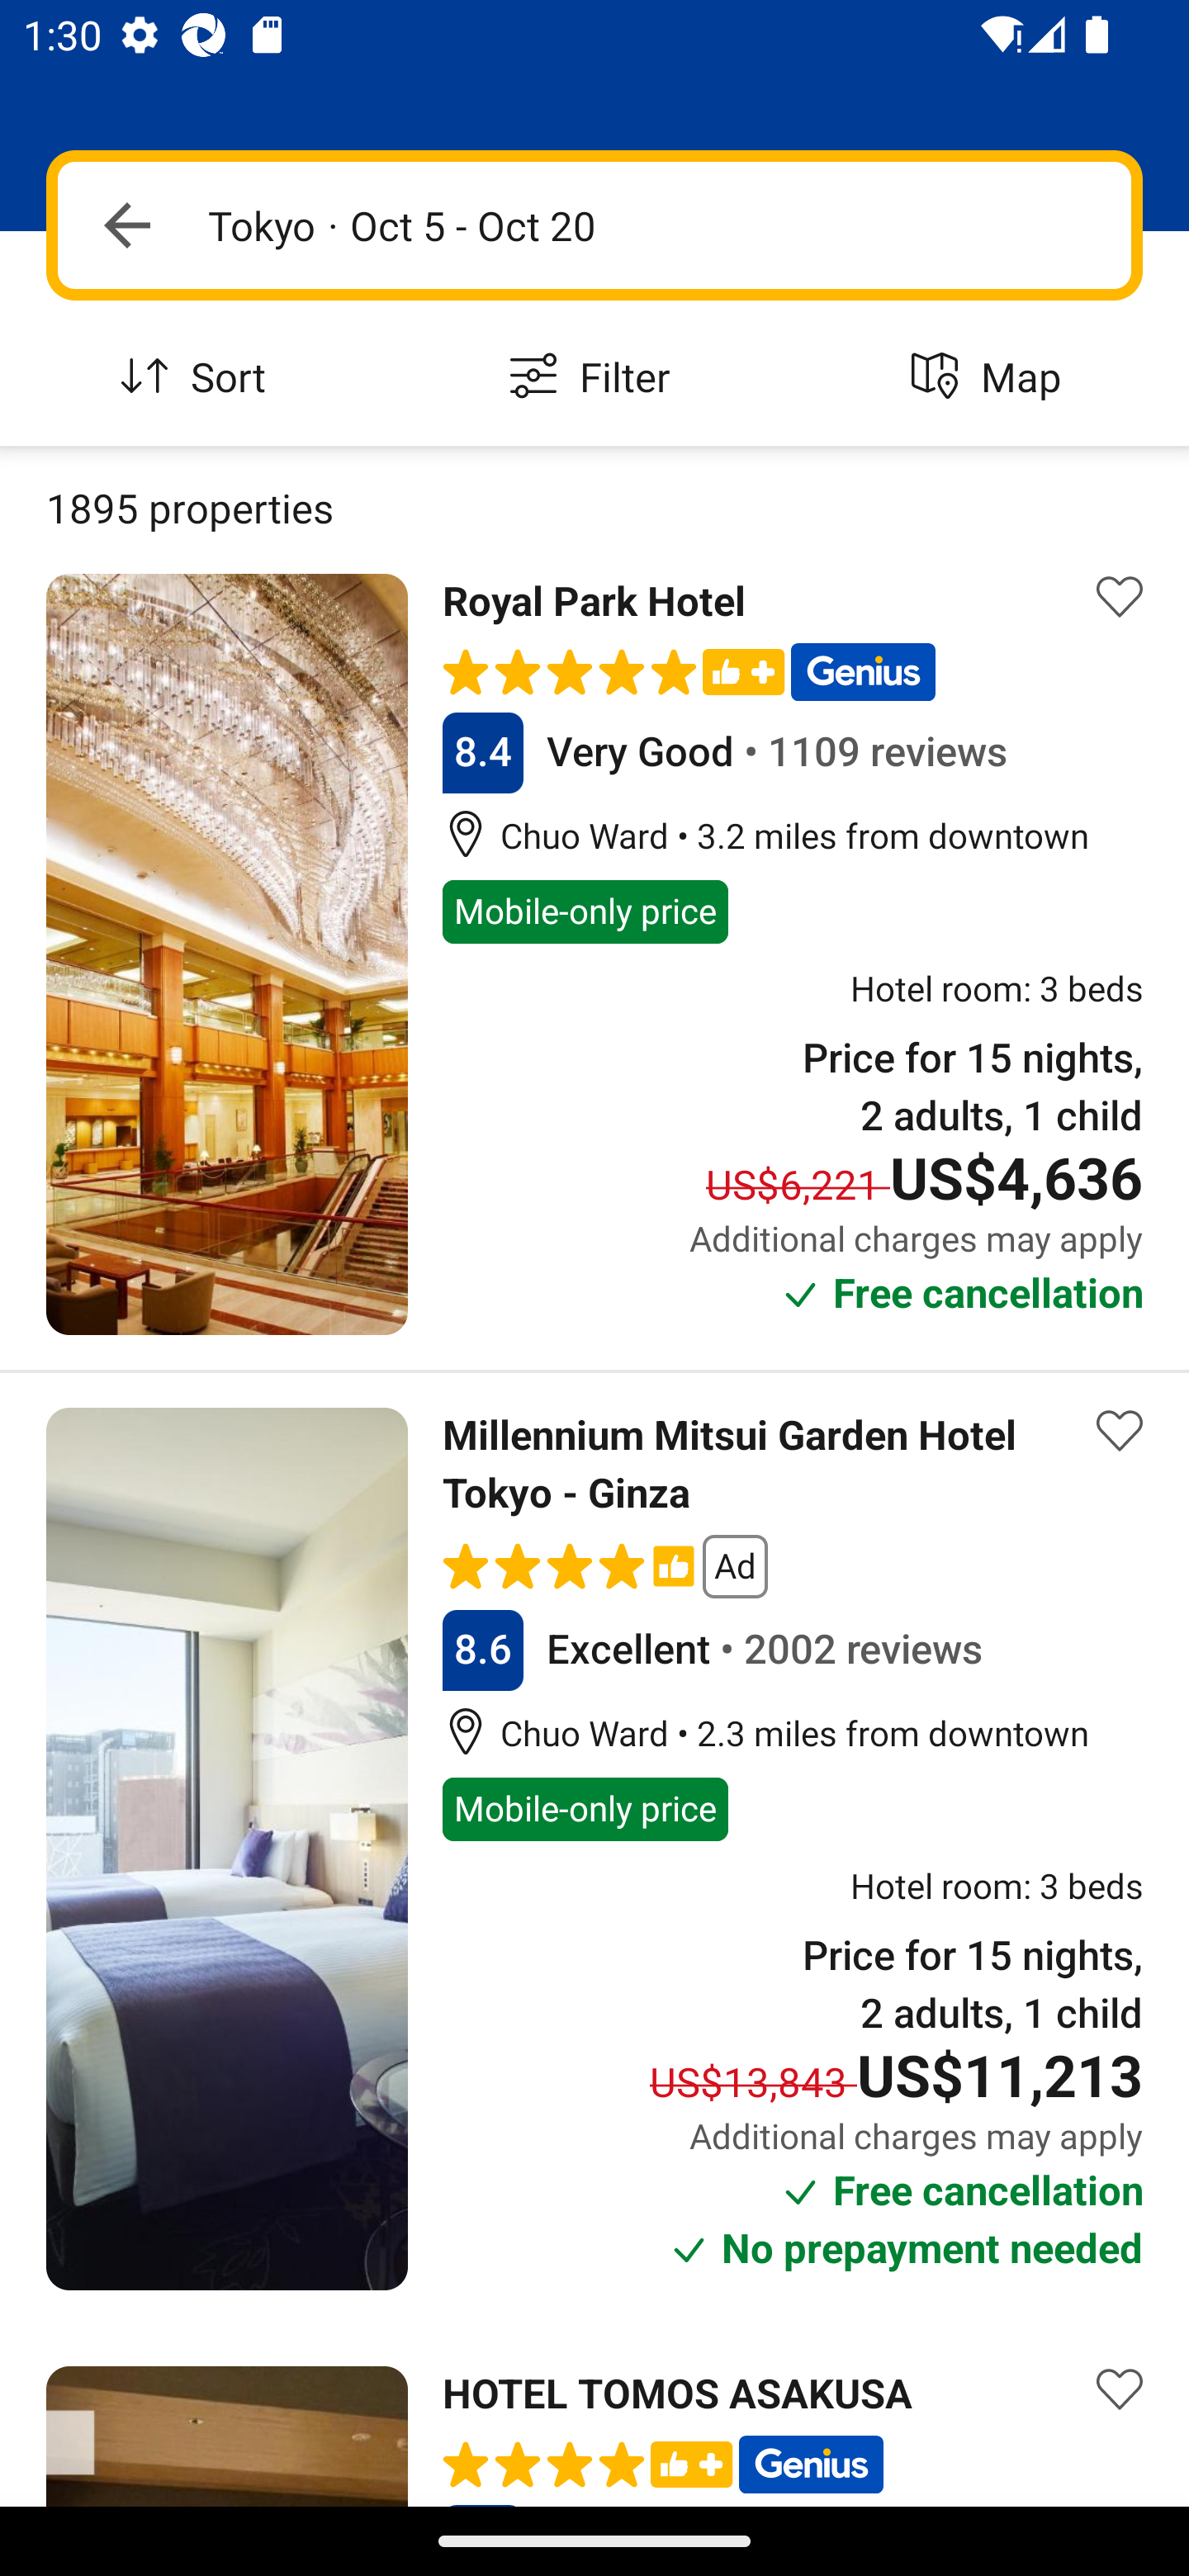 The width and height of the screenshot is (1189, 2576). Describe the element at coordinates (594, 225) in the screenshot. I see `Navigate up Tokyo · Oct 5 - Oct 20` at that location.